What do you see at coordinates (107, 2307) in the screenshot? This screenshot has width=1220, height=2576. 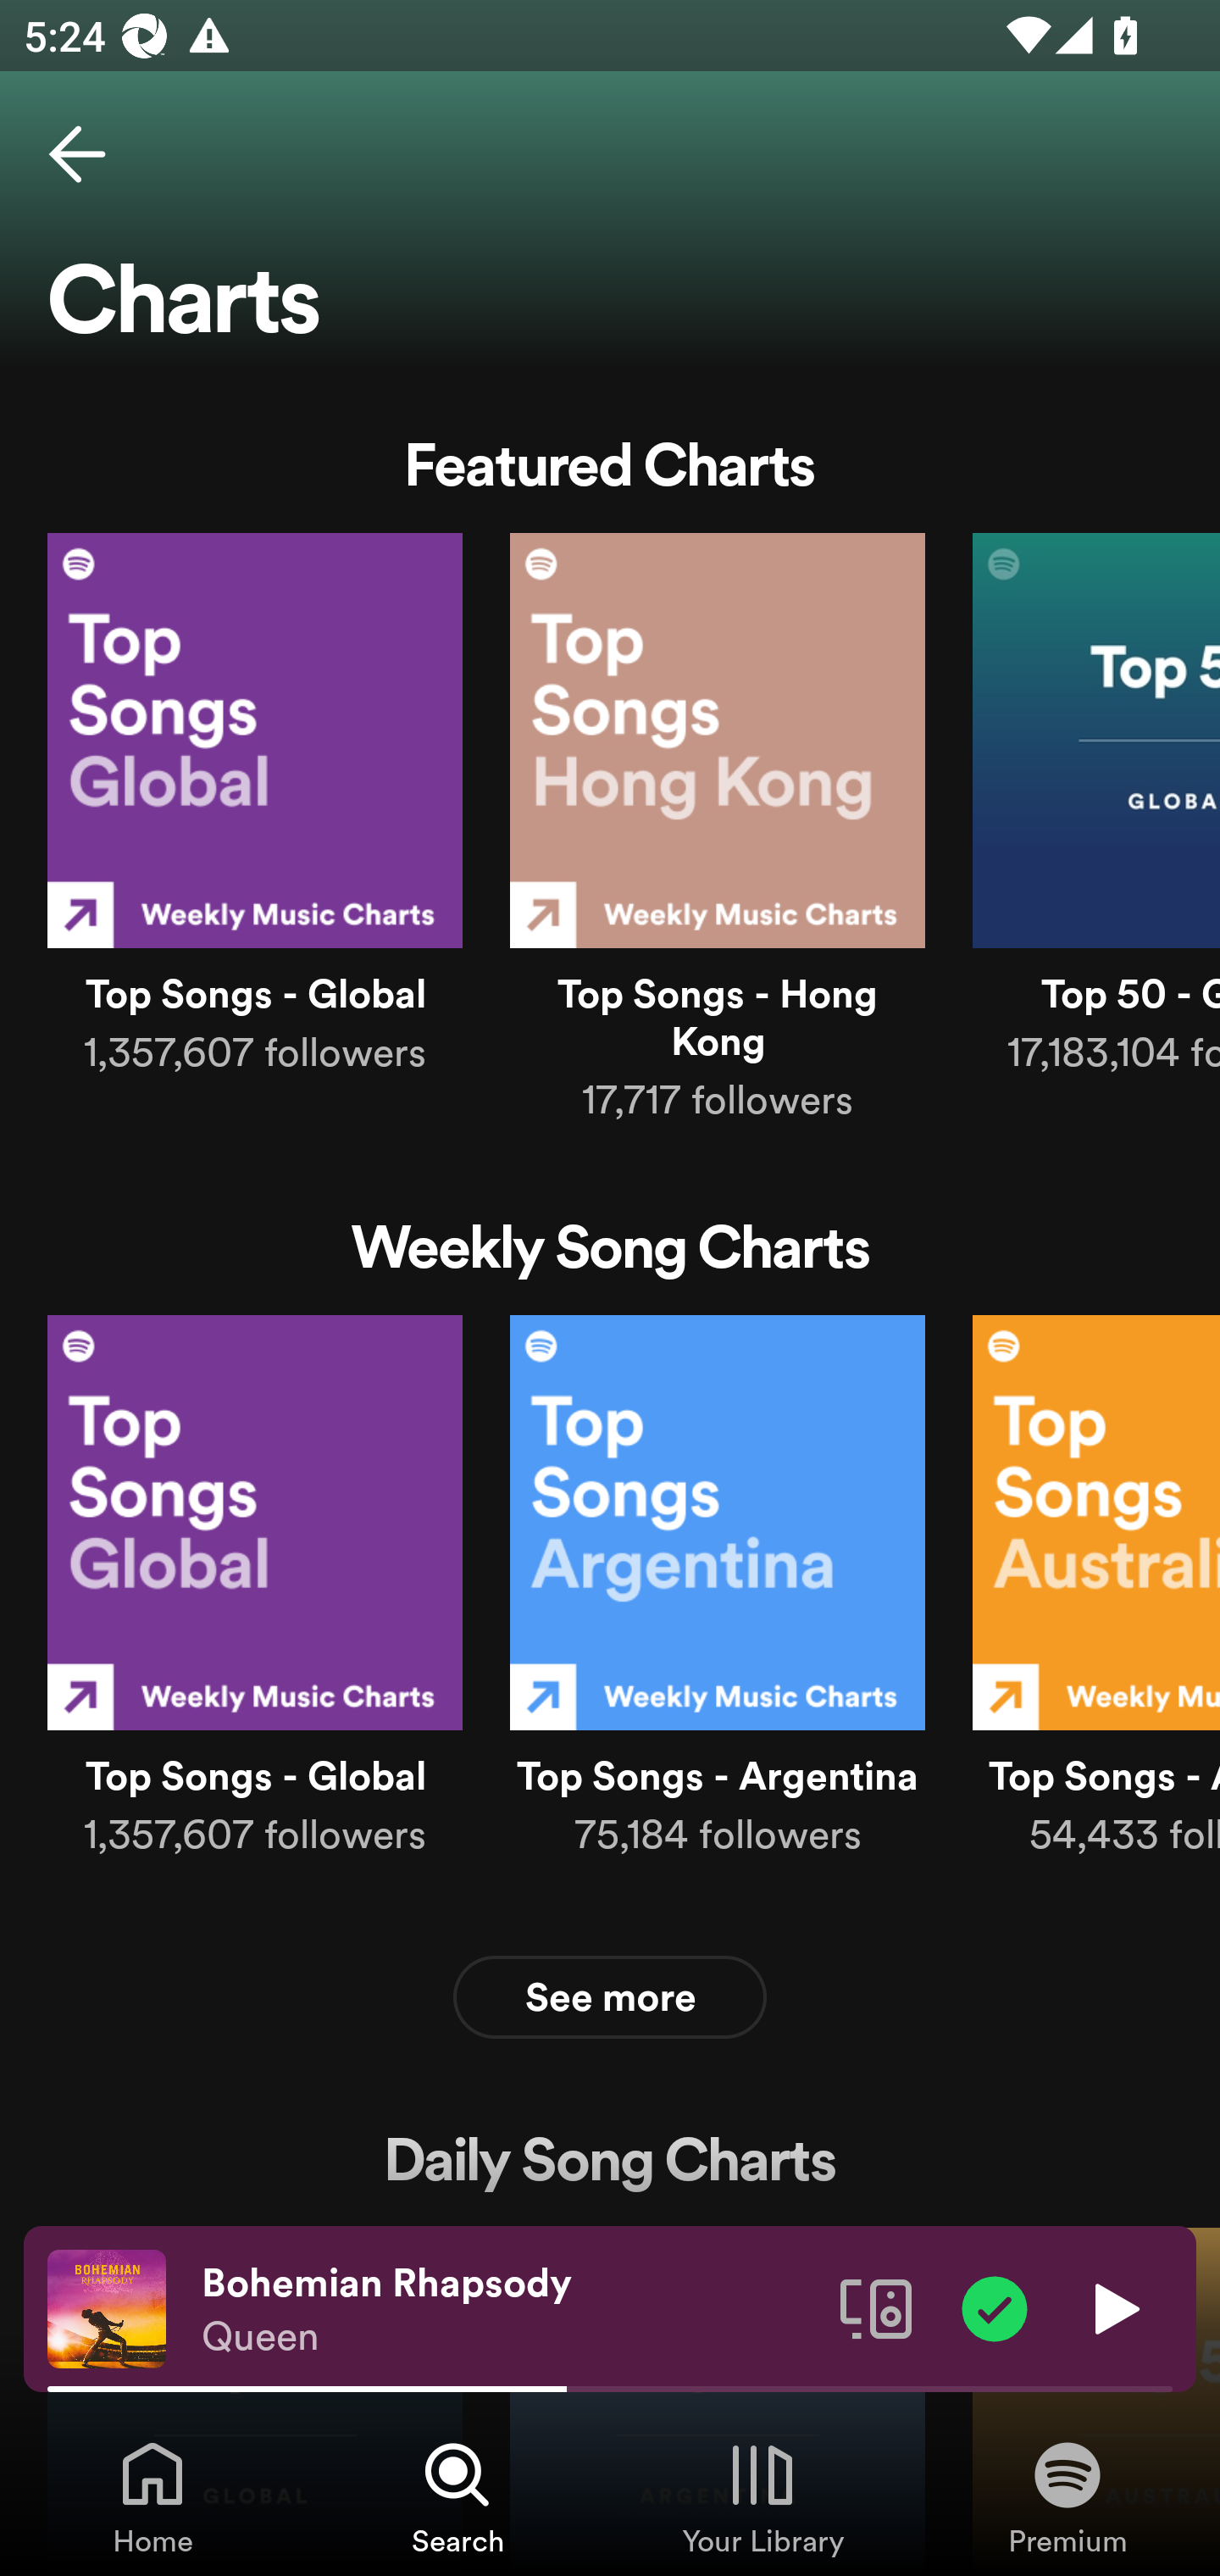 I see `The cover art of the currently playing track` at bounding box center [107, 2307].